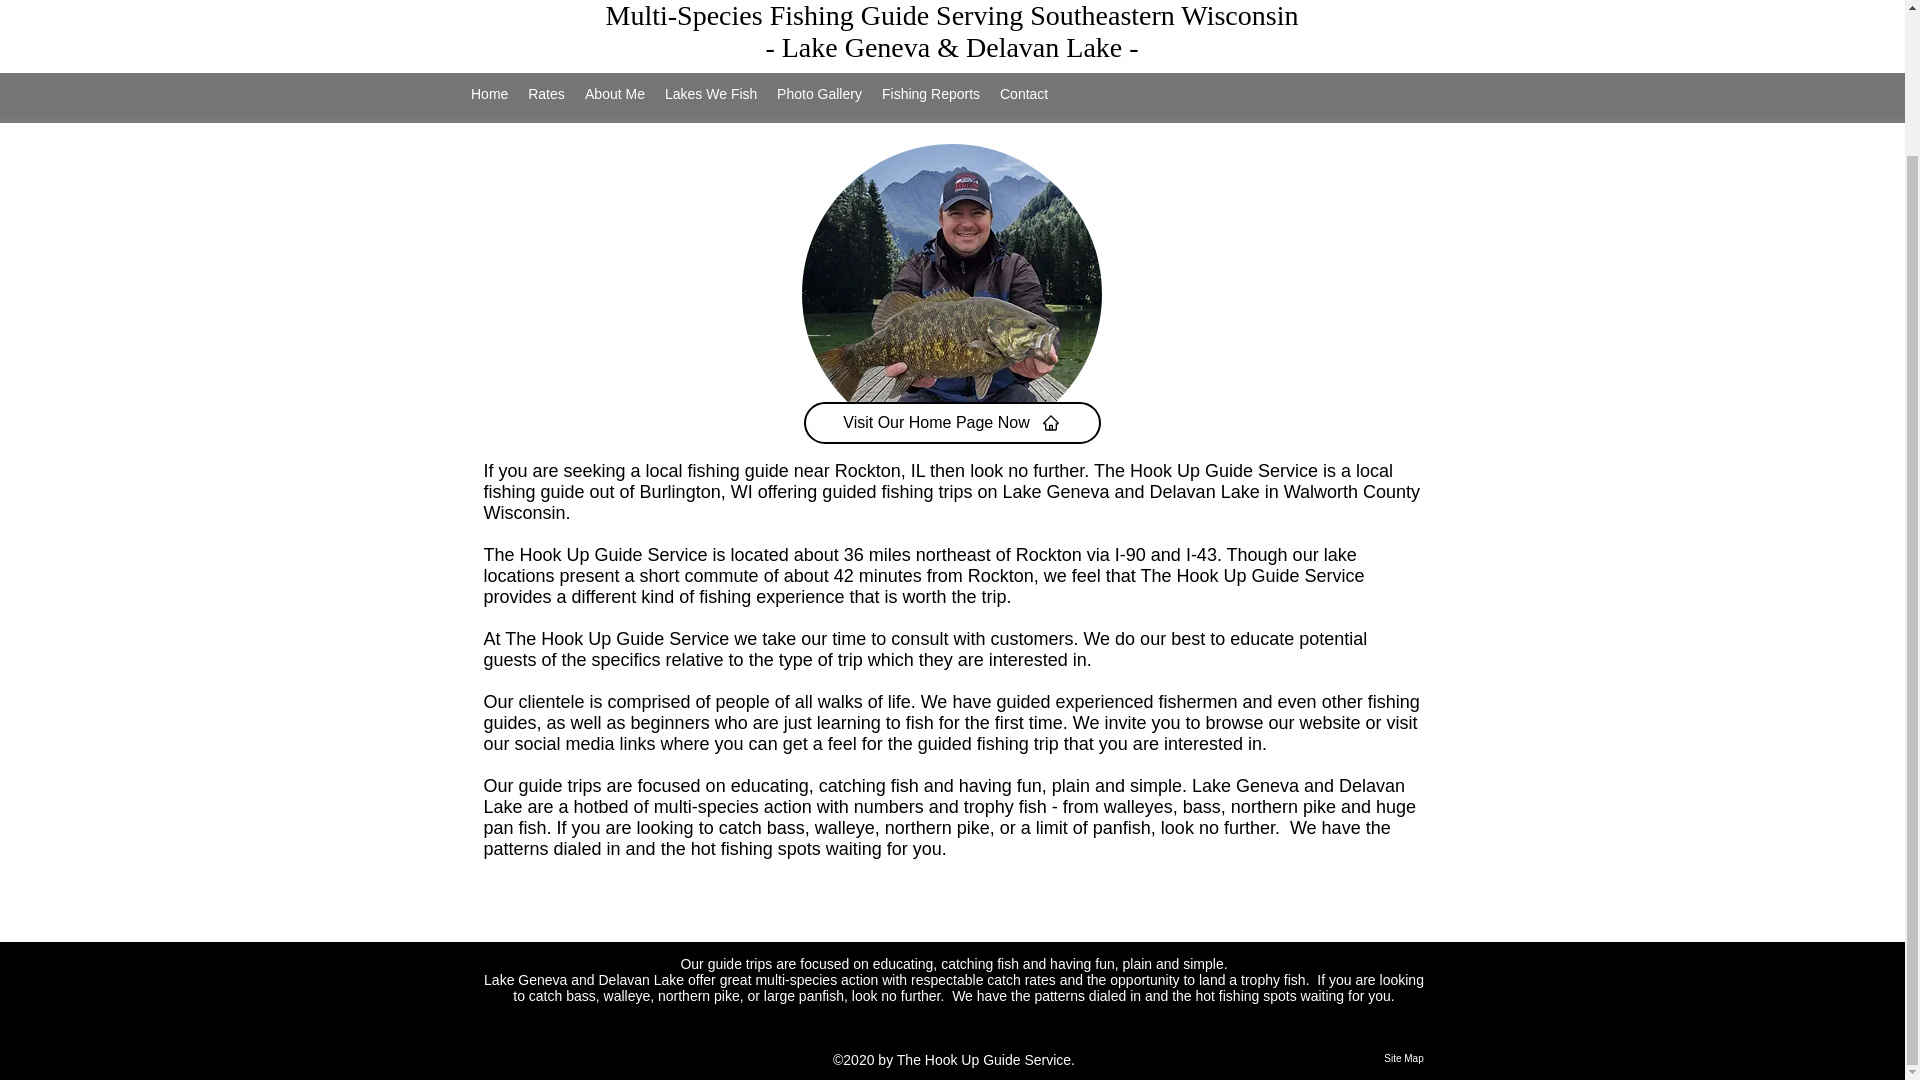 This screenshot has height=1080, width=1920. What do you see at coordinates (489, 94) in the screenshot?
I see `Home` at bounding box center [489, 94].